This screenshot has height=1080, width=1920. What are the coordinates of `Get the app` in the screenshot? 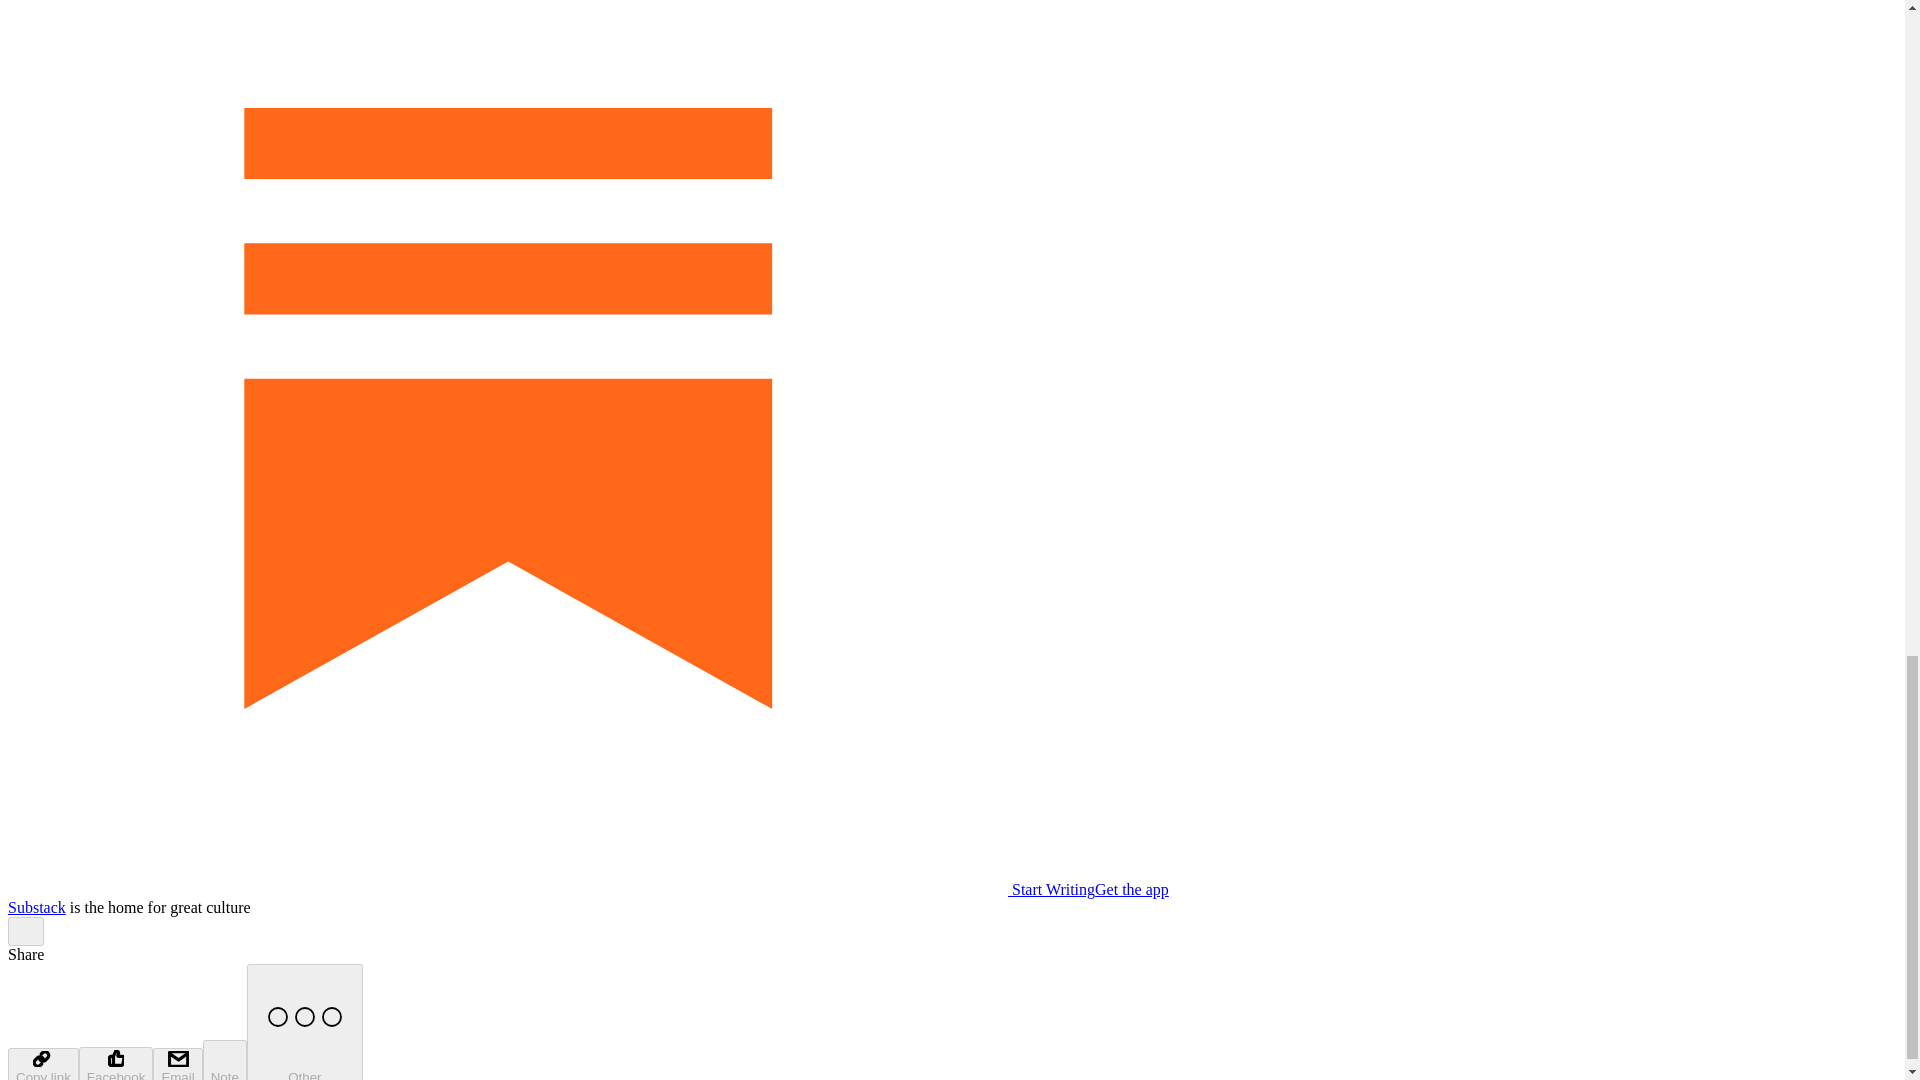 It's located at (1132, 889).